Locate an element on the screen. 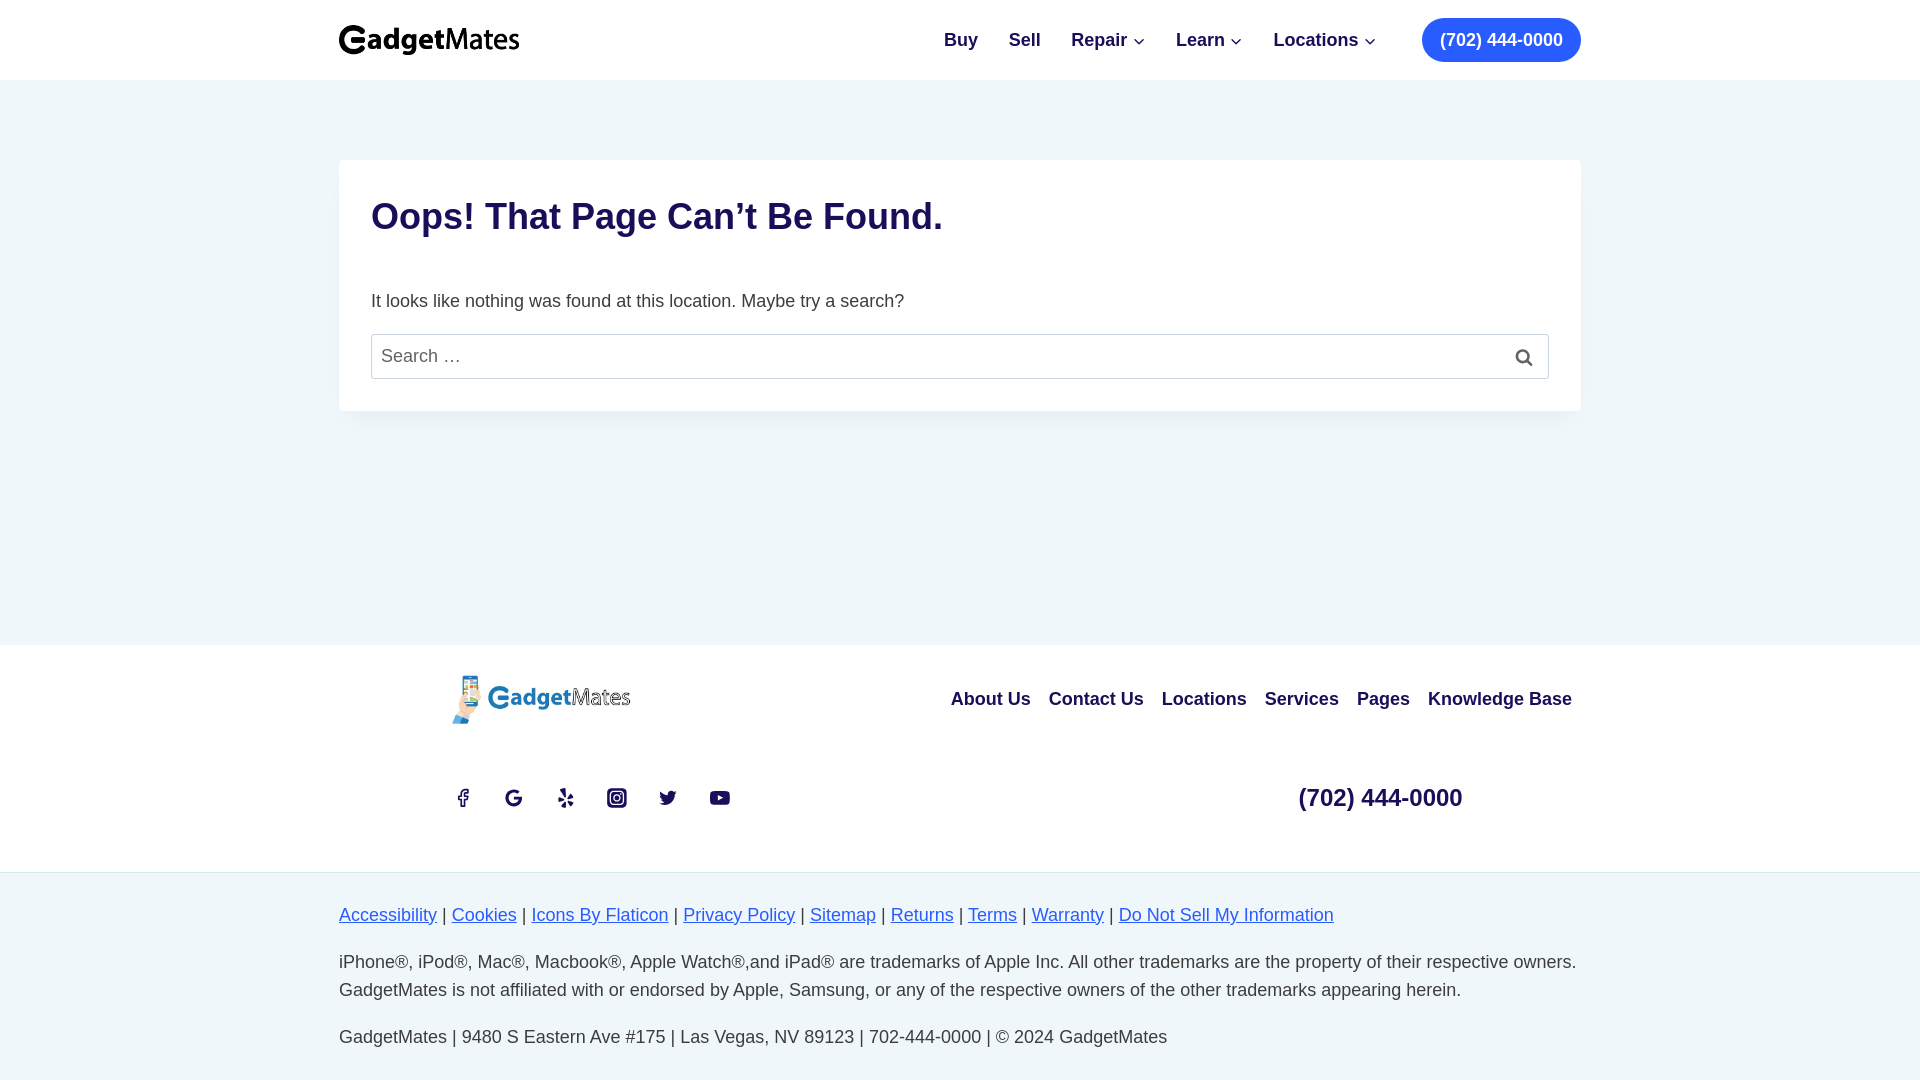 Image resolution: width=1920 pixels, height=1080 pixels. Pages is located at coordinates (1382, 699).